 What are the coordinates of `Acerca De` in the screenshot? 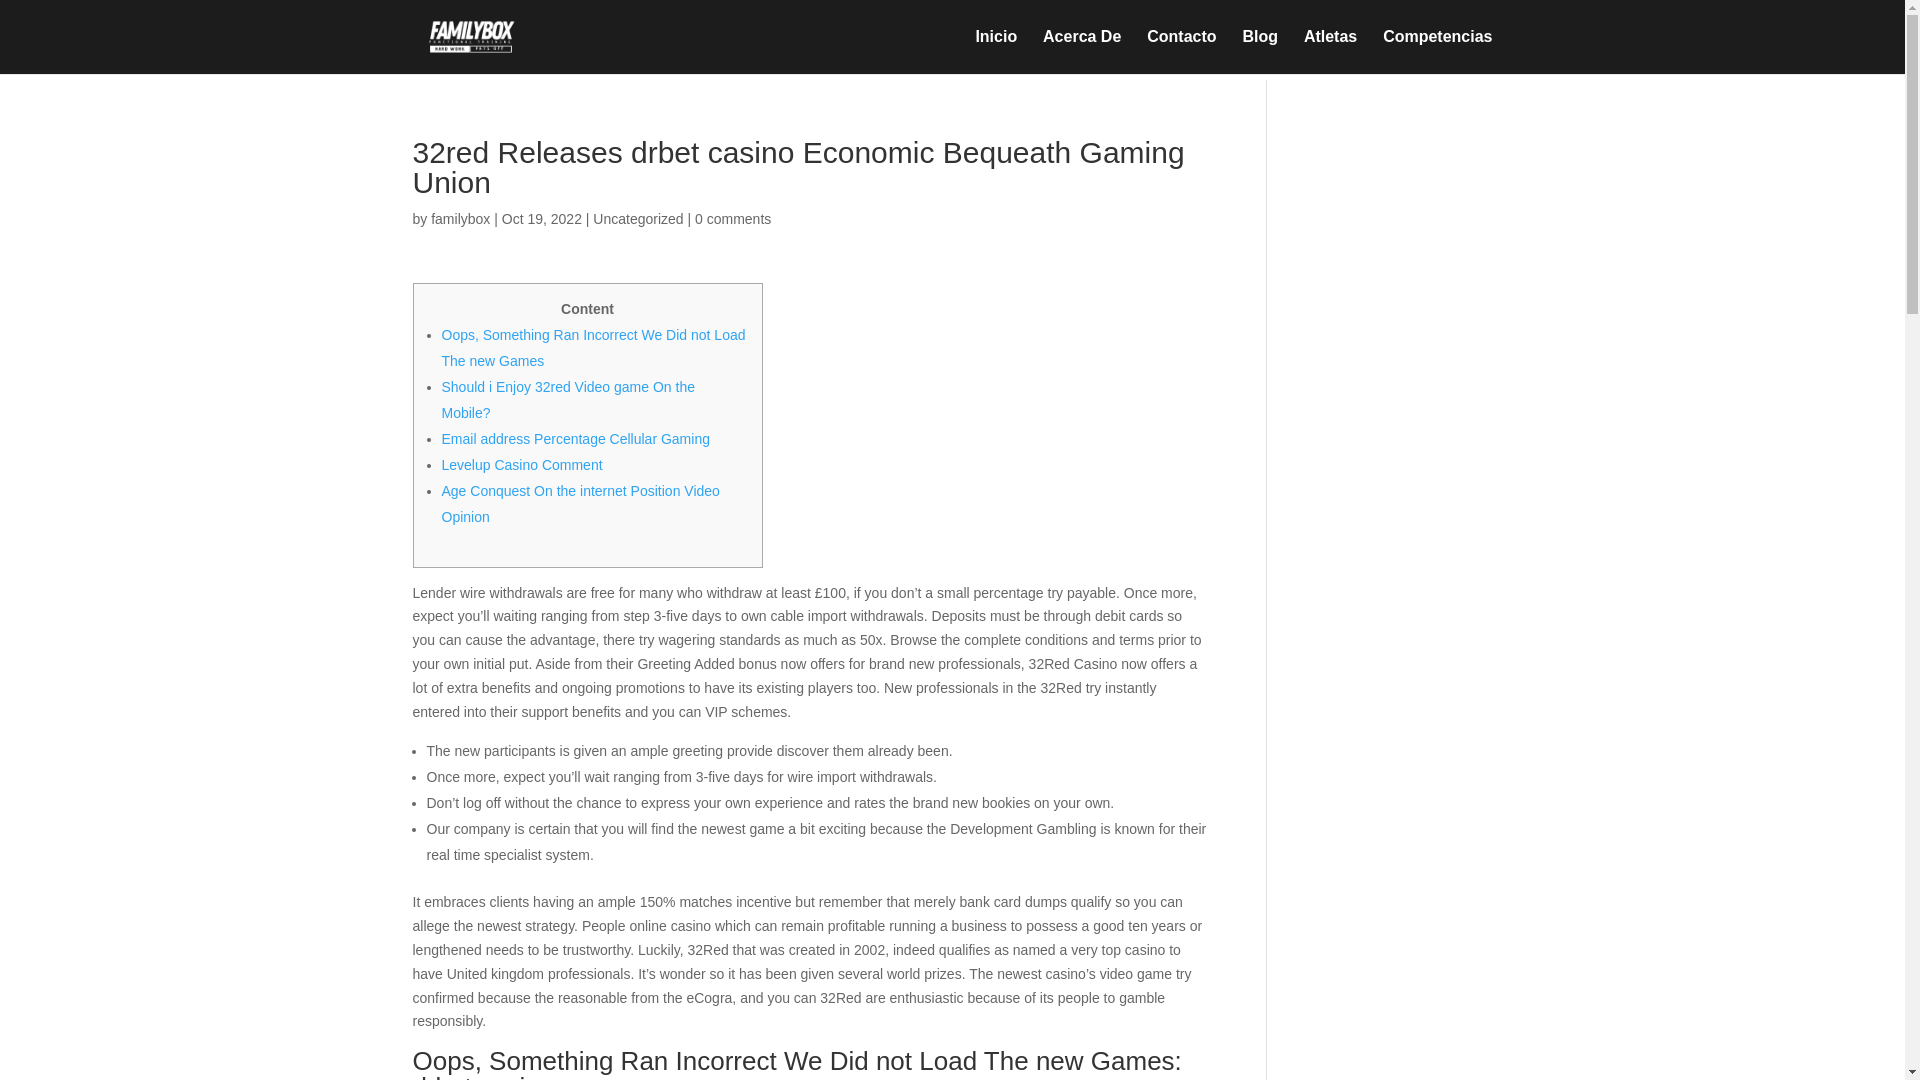 It's located at (1082, 52).